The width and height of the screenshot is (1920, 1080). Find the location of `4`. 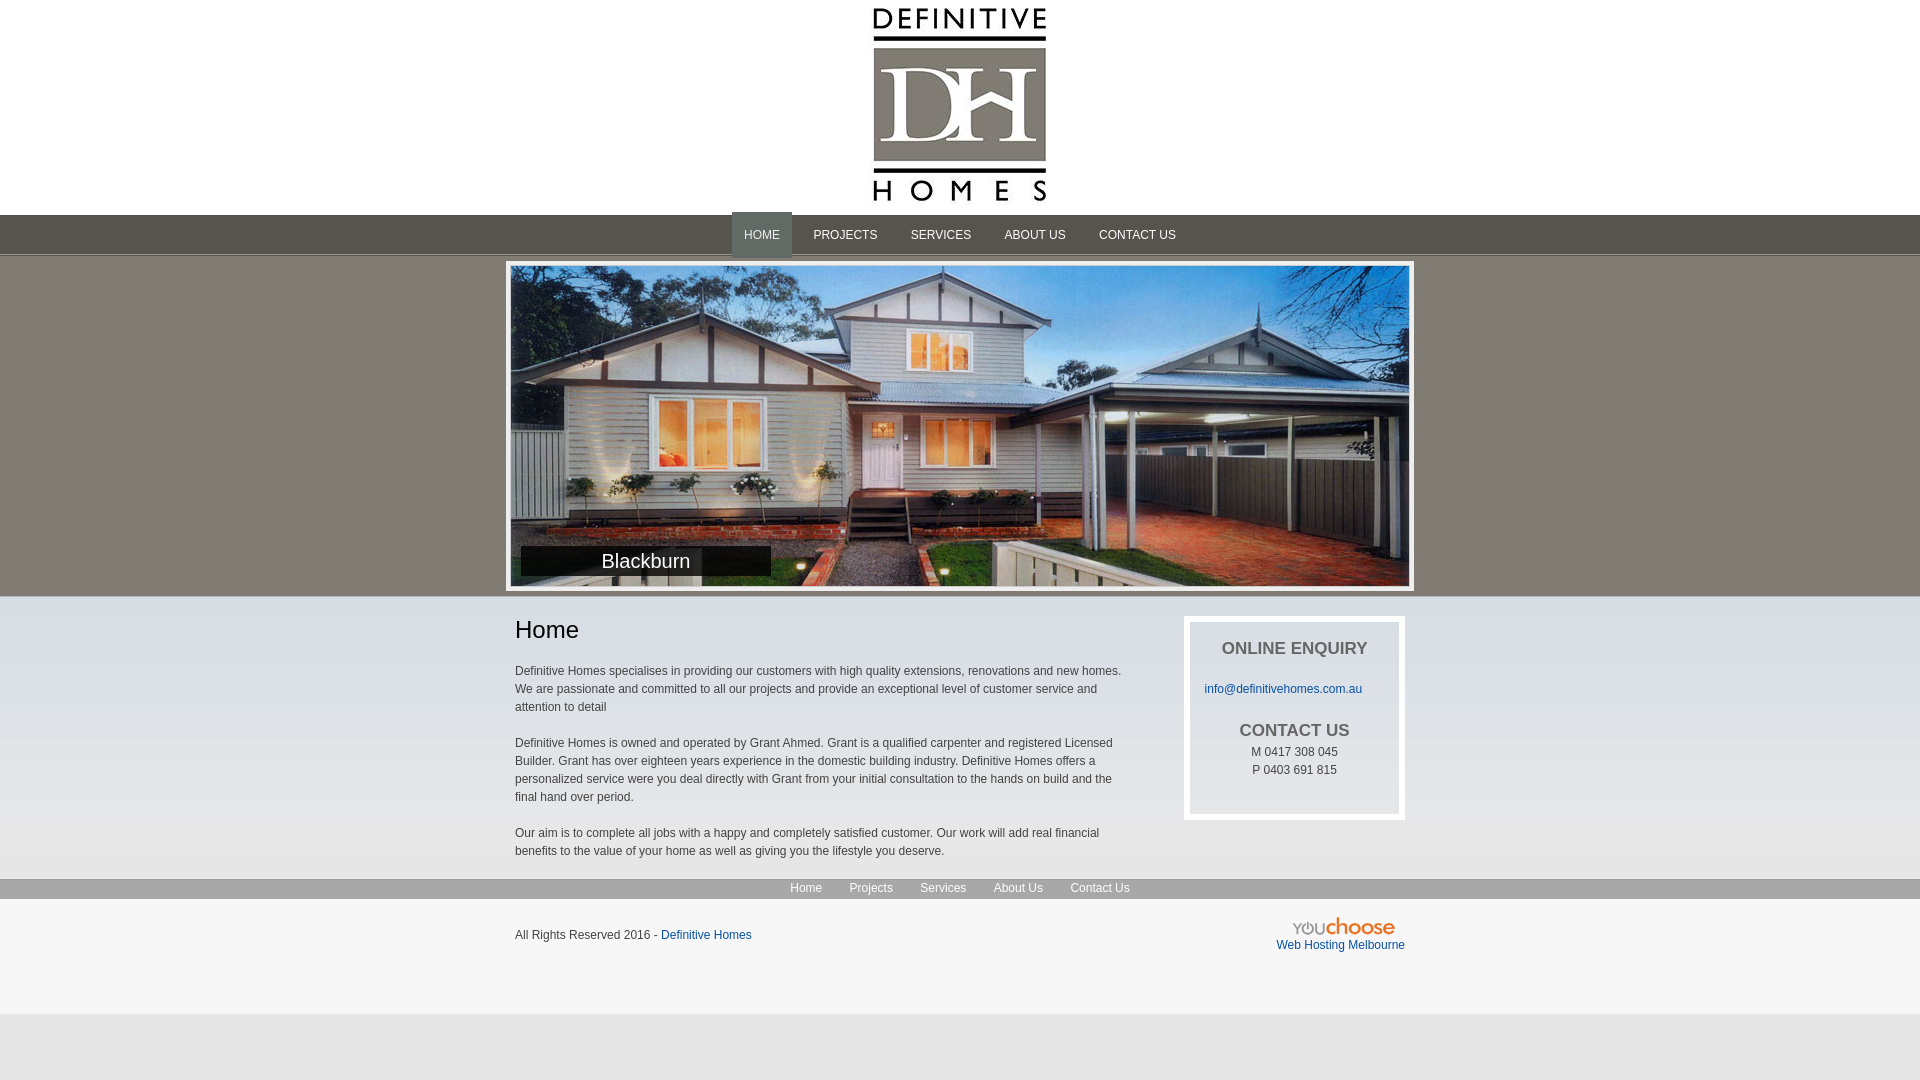

4 is located at coordinates (984, 282).